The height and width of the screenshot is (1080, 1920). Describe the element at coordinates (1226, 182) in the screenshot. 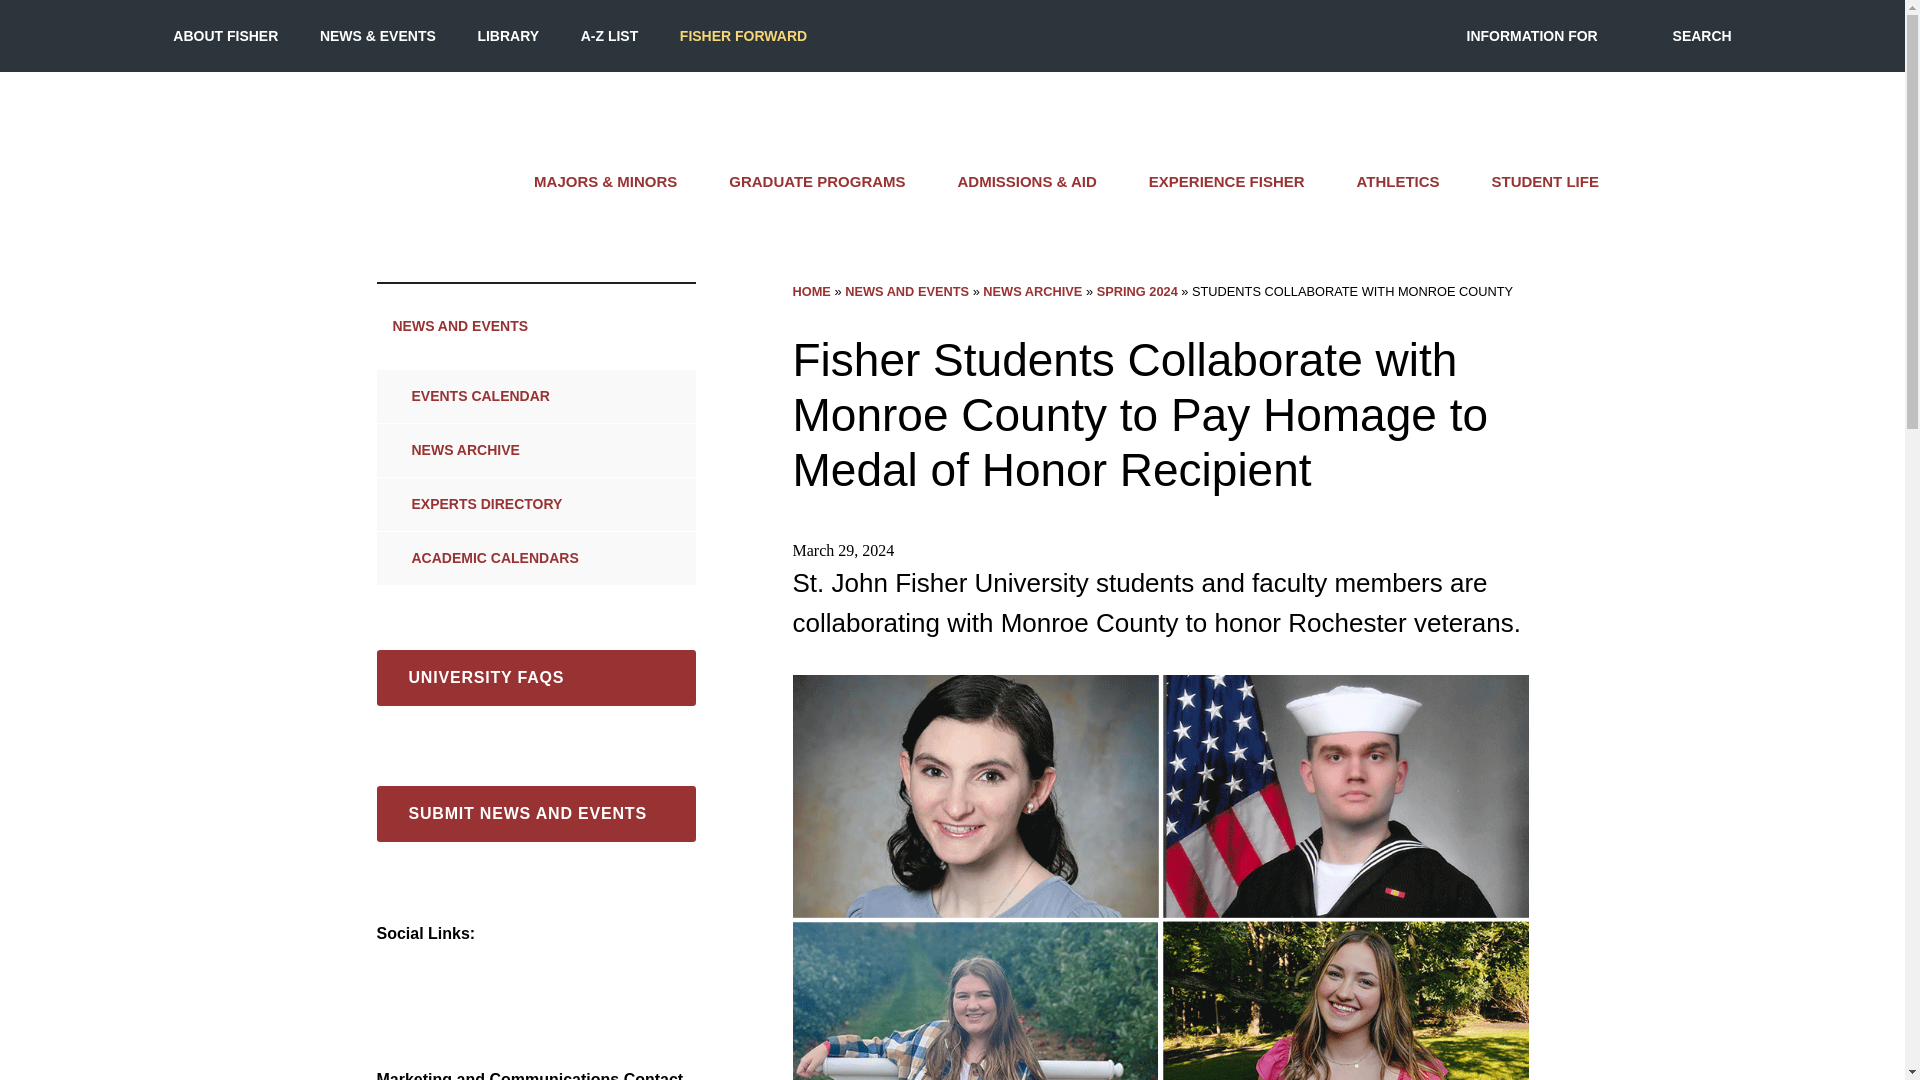

I see `EXPERIENCE FISHER` at that location.